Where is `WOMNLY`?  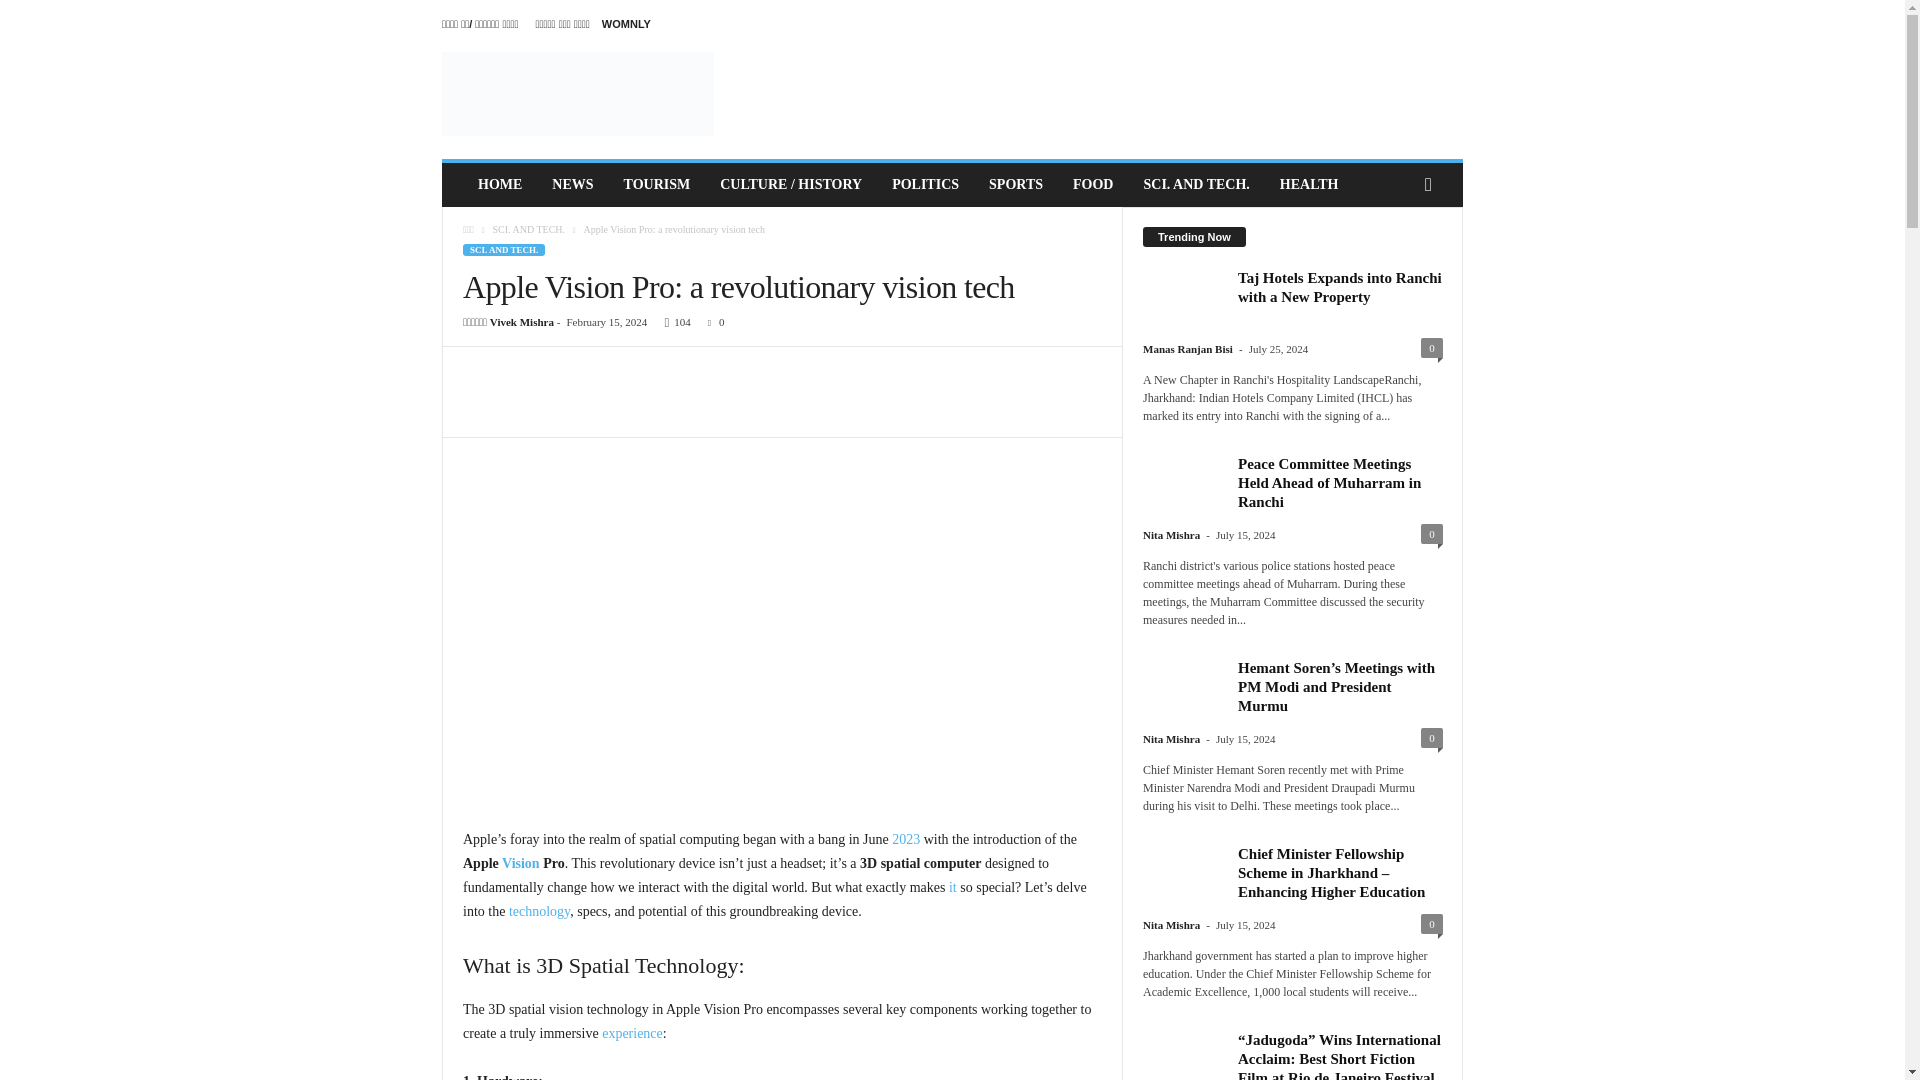
WOMNLY is located at coordinates (626, 24).